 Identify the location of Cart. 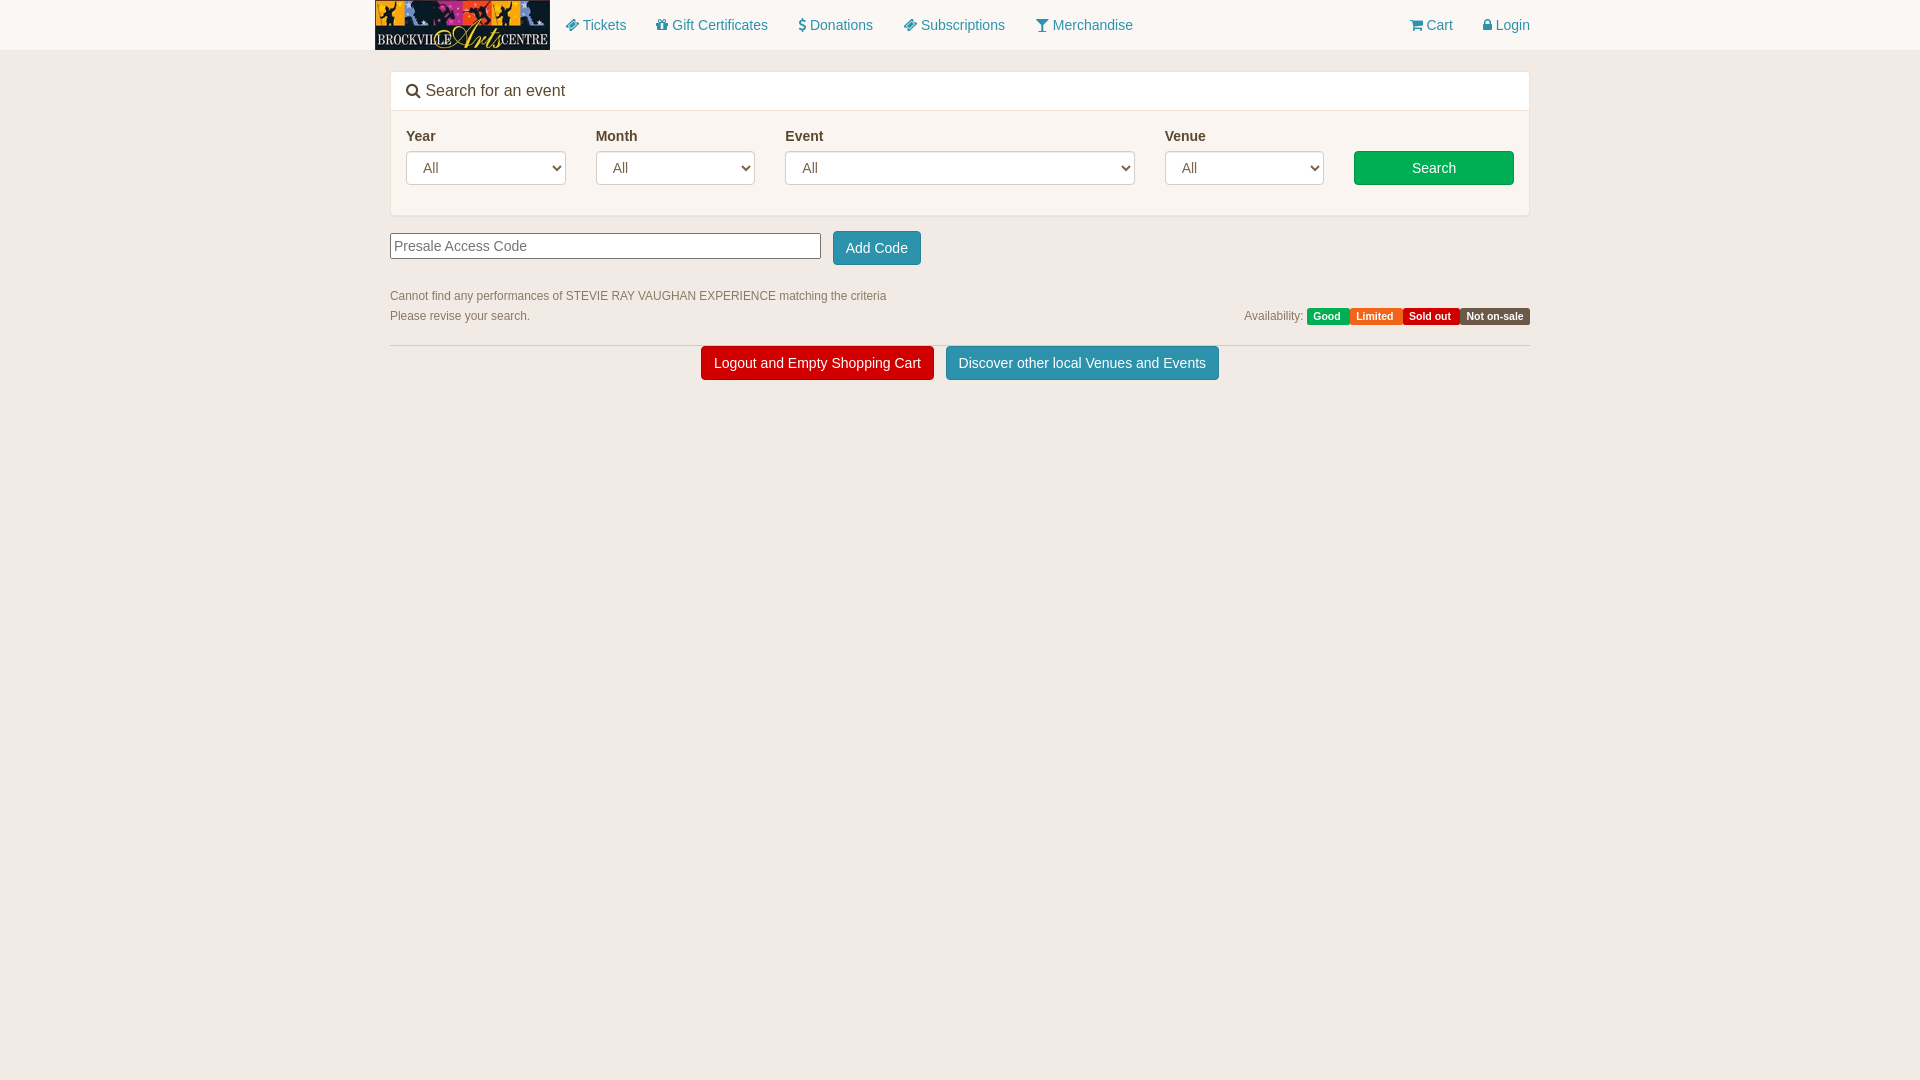
(1430, 25).